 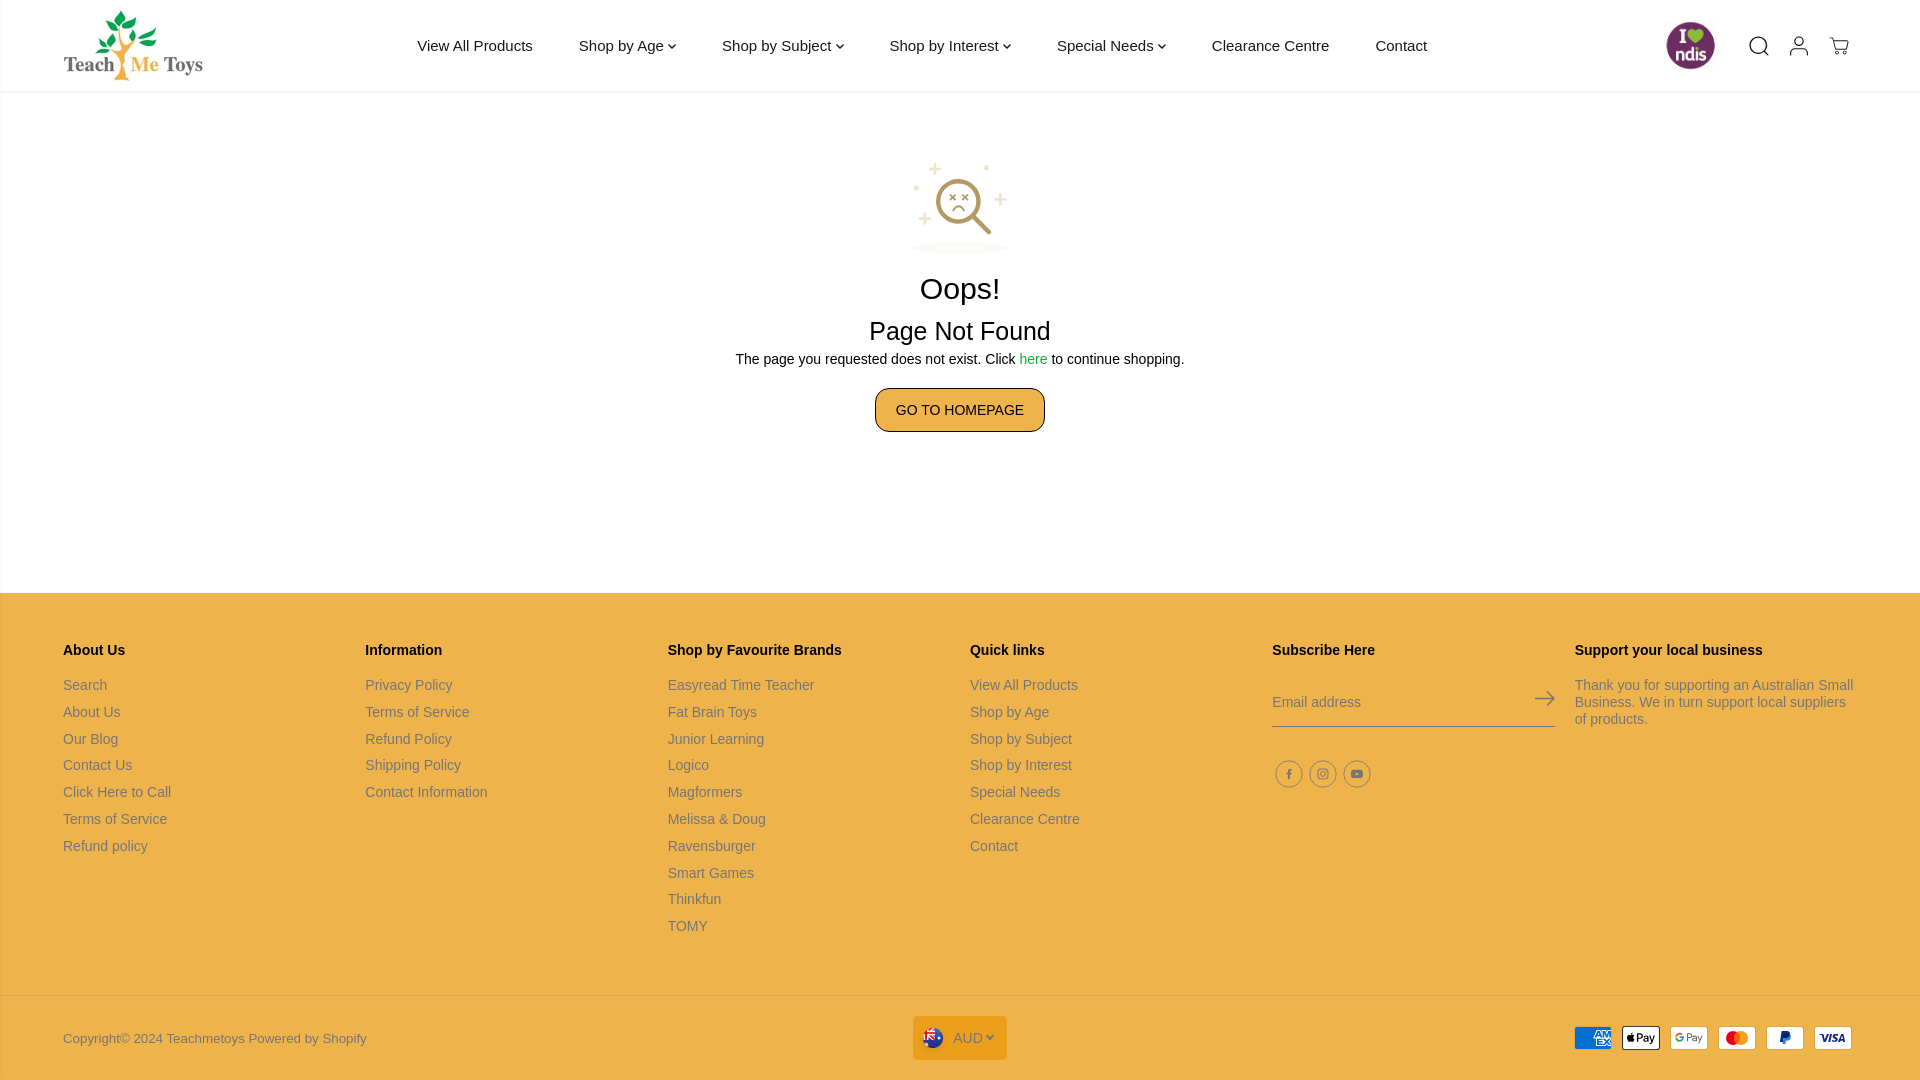 I want to click on Clearance Centre, so click(x=1270, y=46).